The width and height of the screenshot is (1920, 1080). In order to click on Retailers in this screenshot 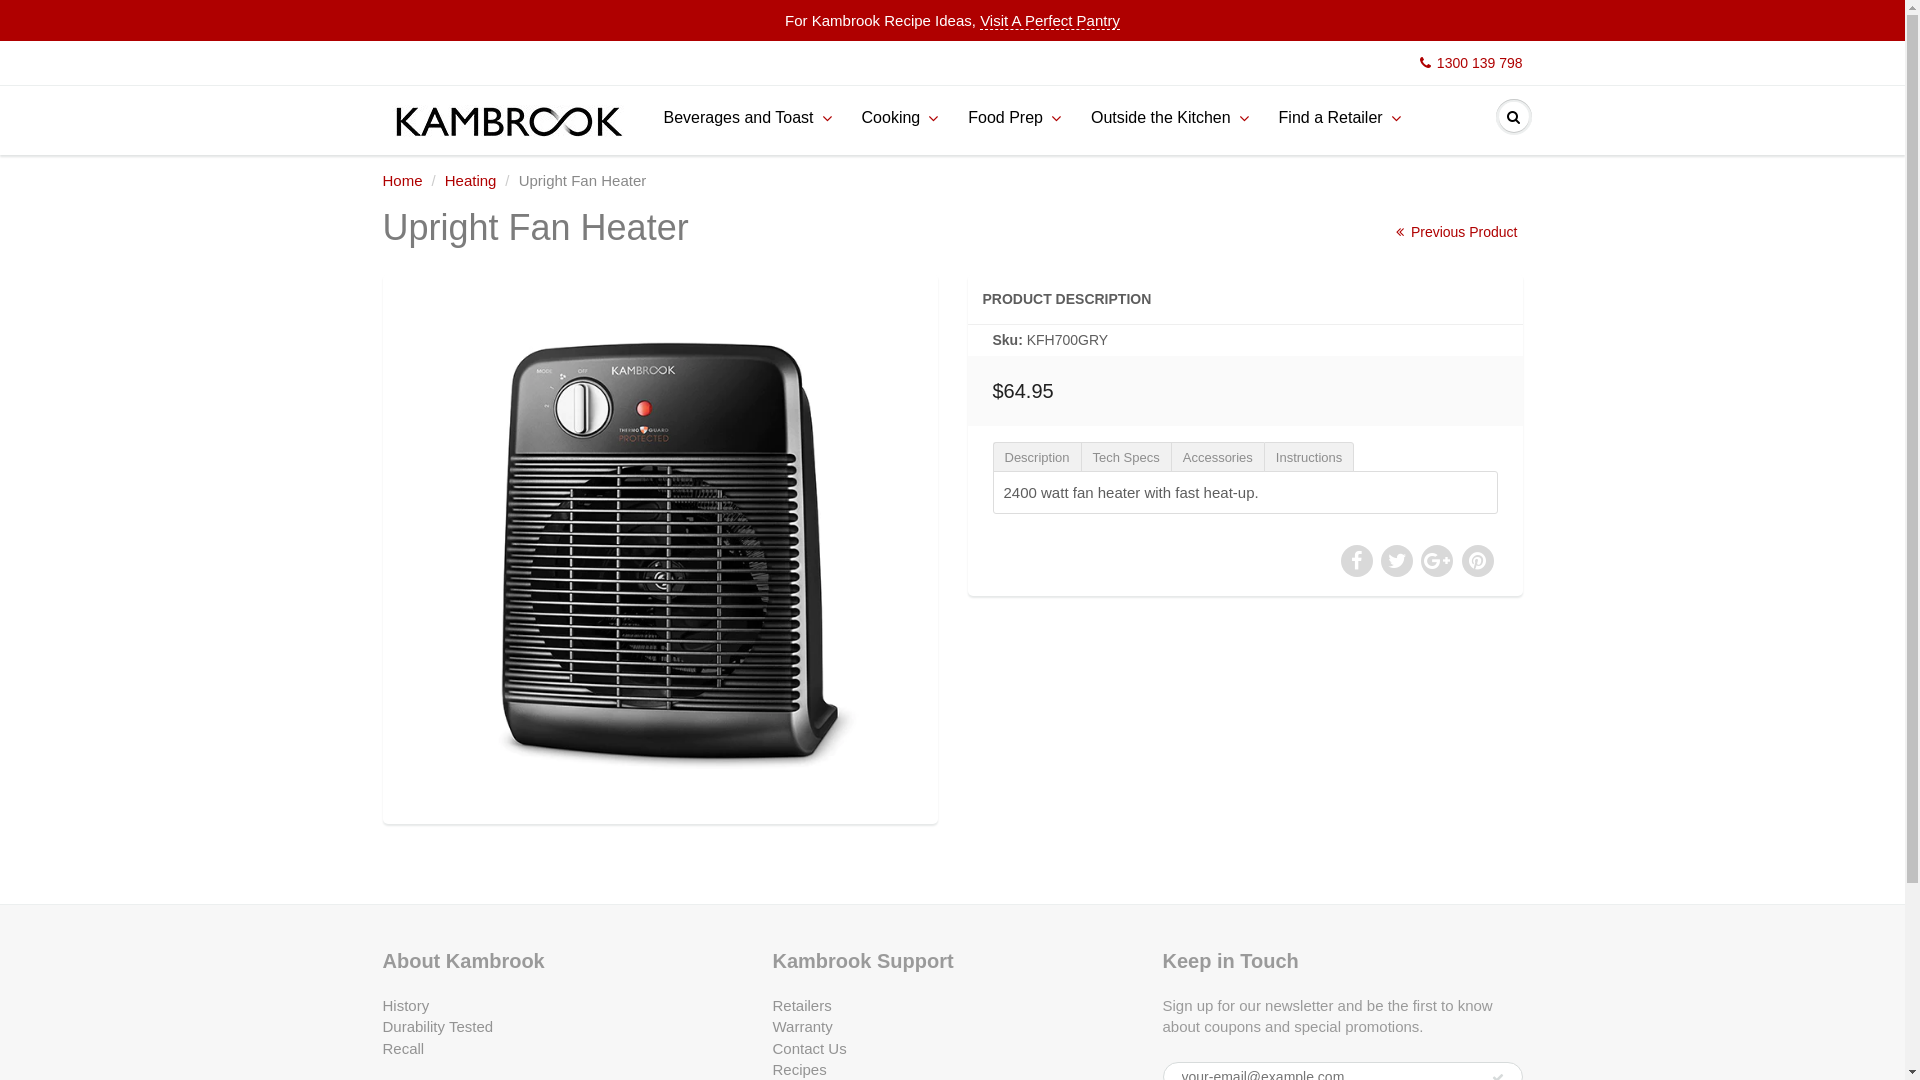, I will do `click(802, 1006)`.